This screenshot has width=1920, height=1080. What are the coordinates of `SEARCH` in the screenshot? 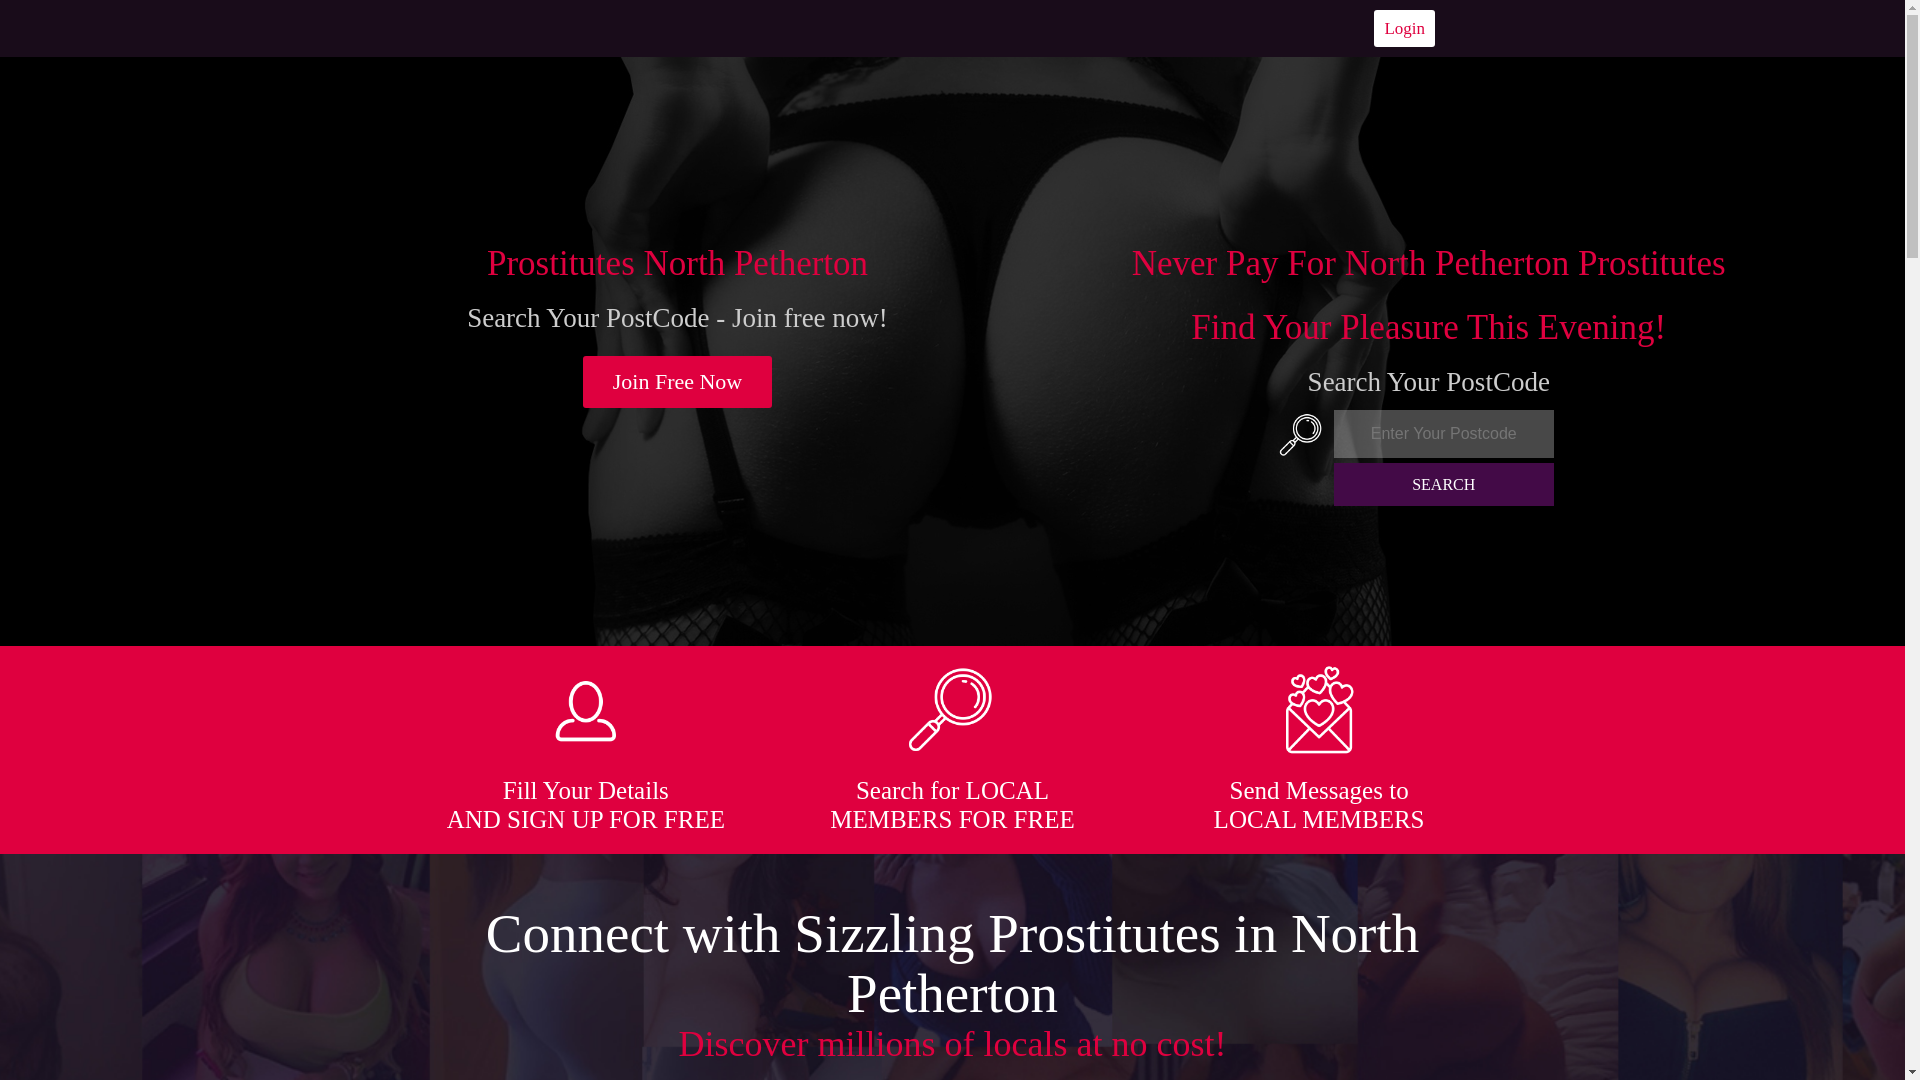 It's located at (1444, 484).